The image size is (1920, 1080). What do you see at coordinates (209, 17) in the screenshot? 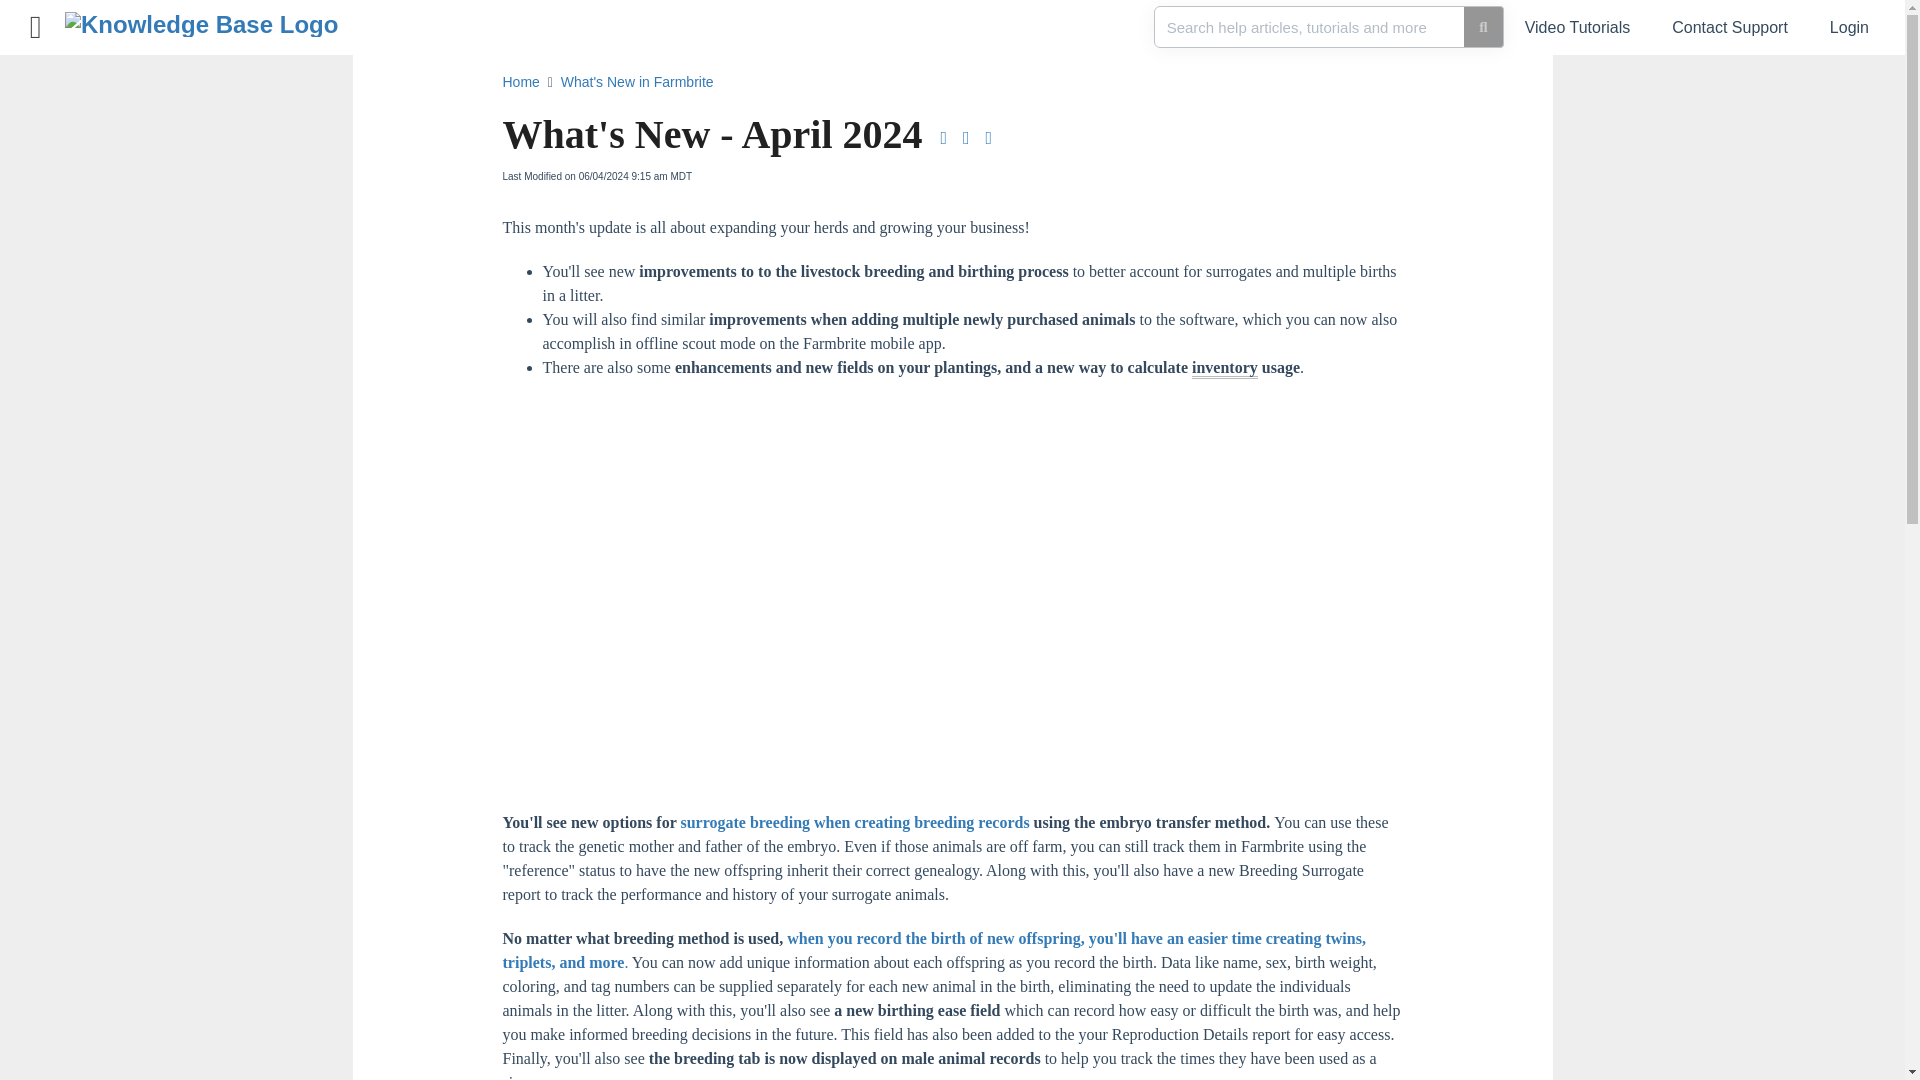
I see `Farmbrite` at bounding box center [209, 17].